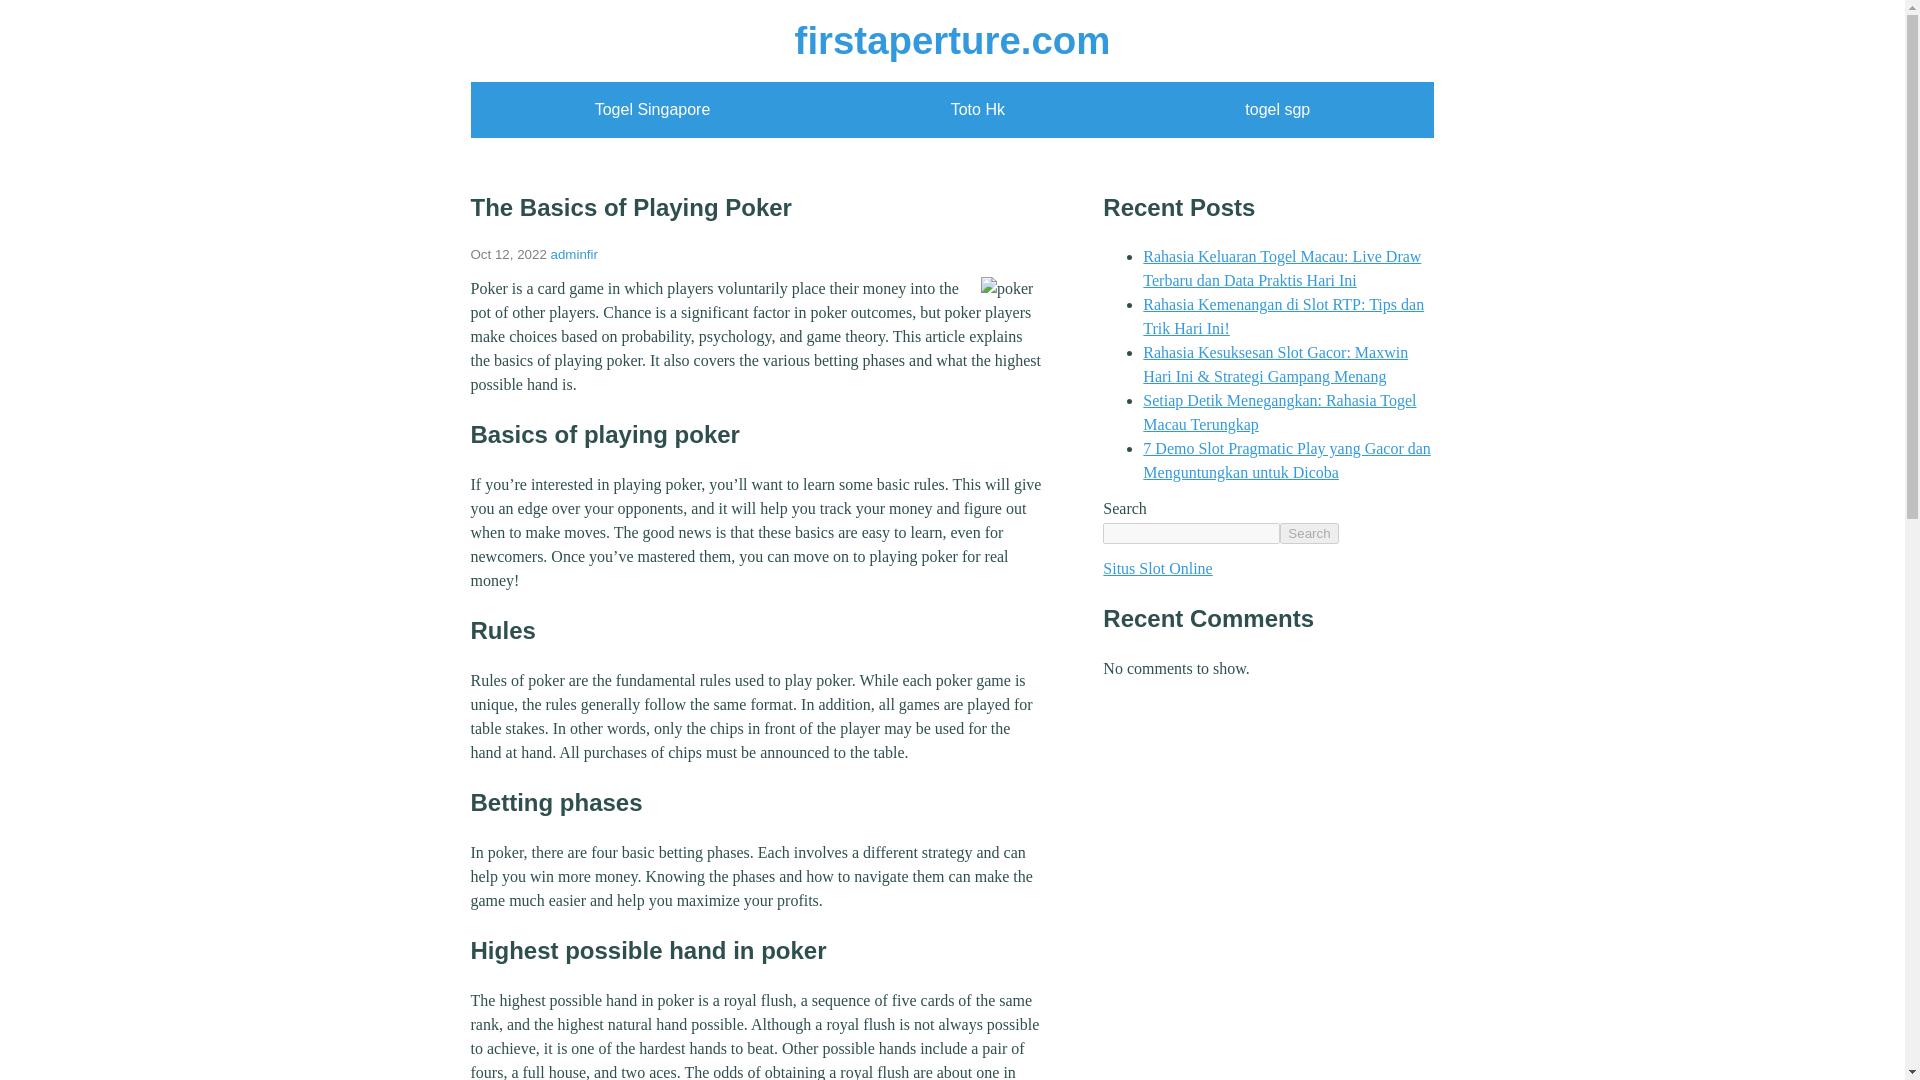 This screenshot has height=1080, width=1920. What do you see at coordinates (652, 109) in the screenshot?
I see `Togel Singapore` at bounding box center [652, 109].